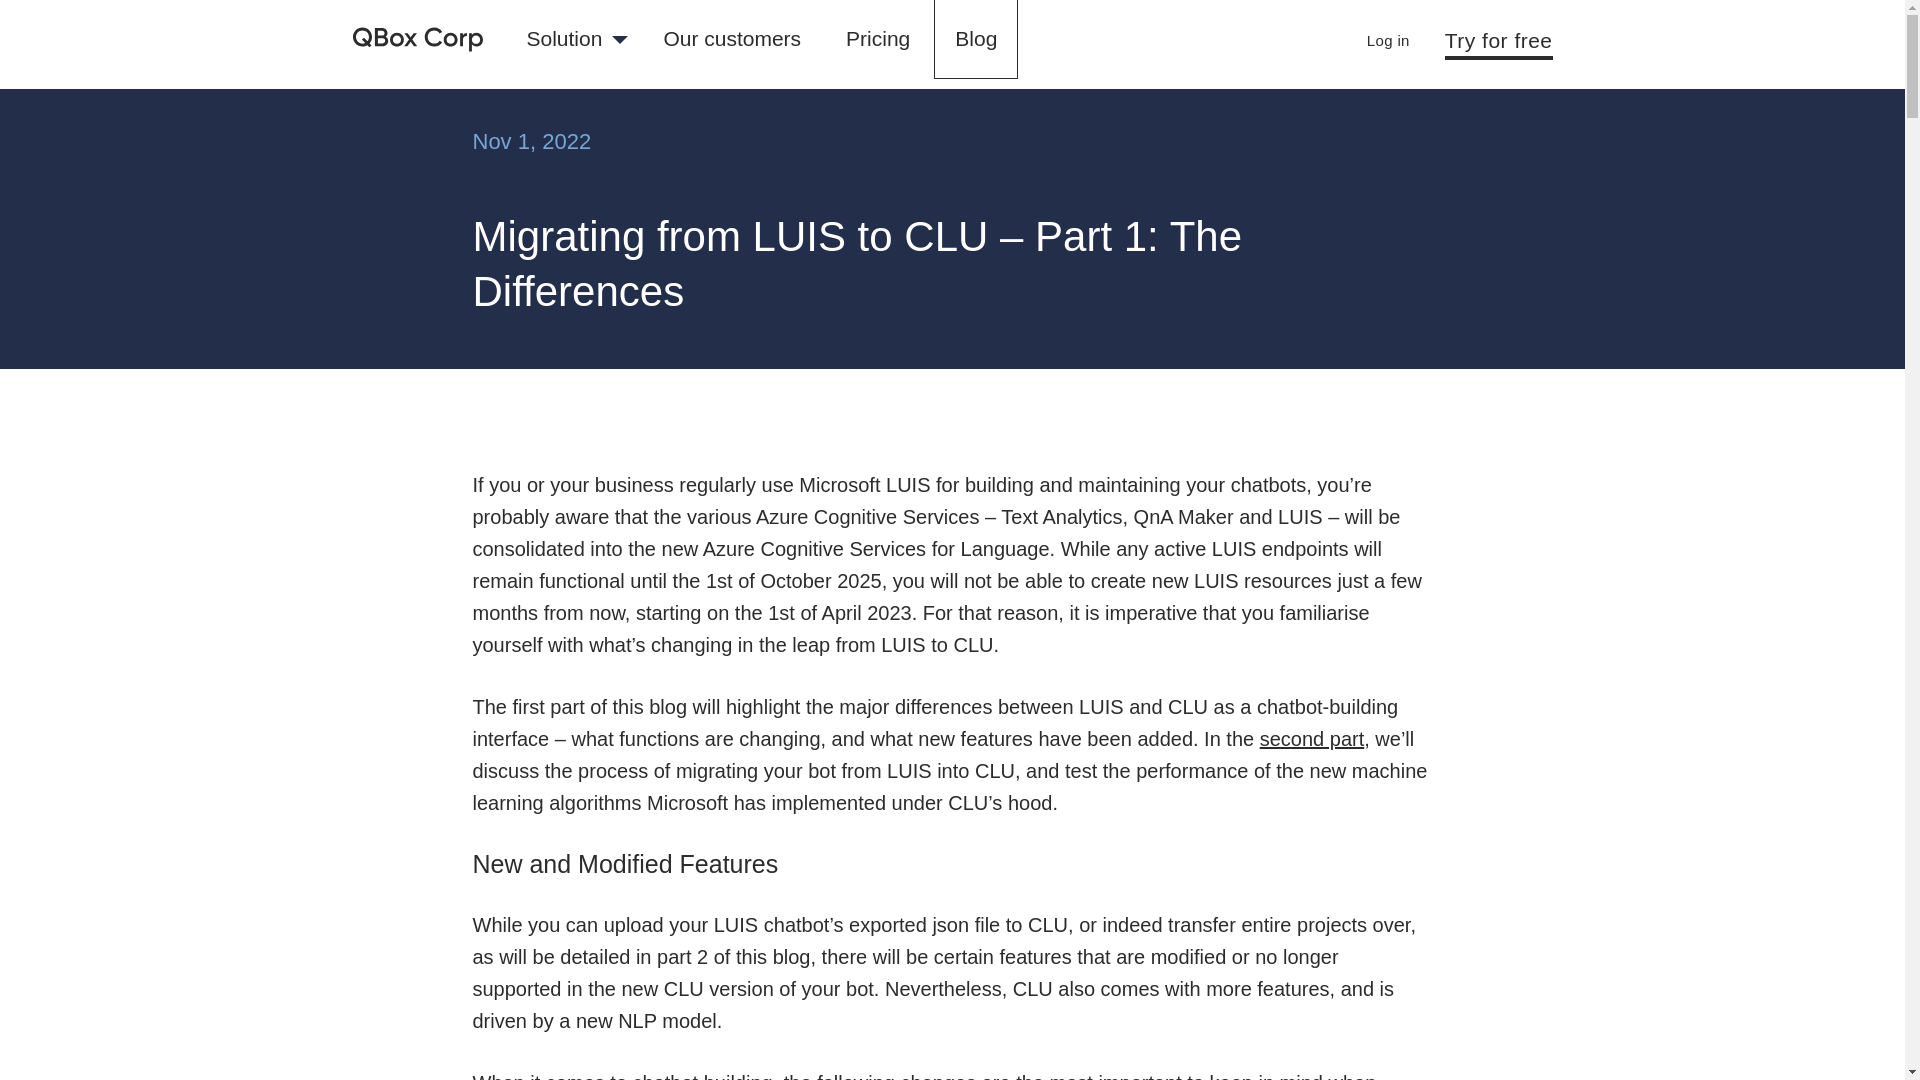  What do you see at coordinates (1312, 738) in the screenshot?
I see `second part` at bounding box center [1312, 738].